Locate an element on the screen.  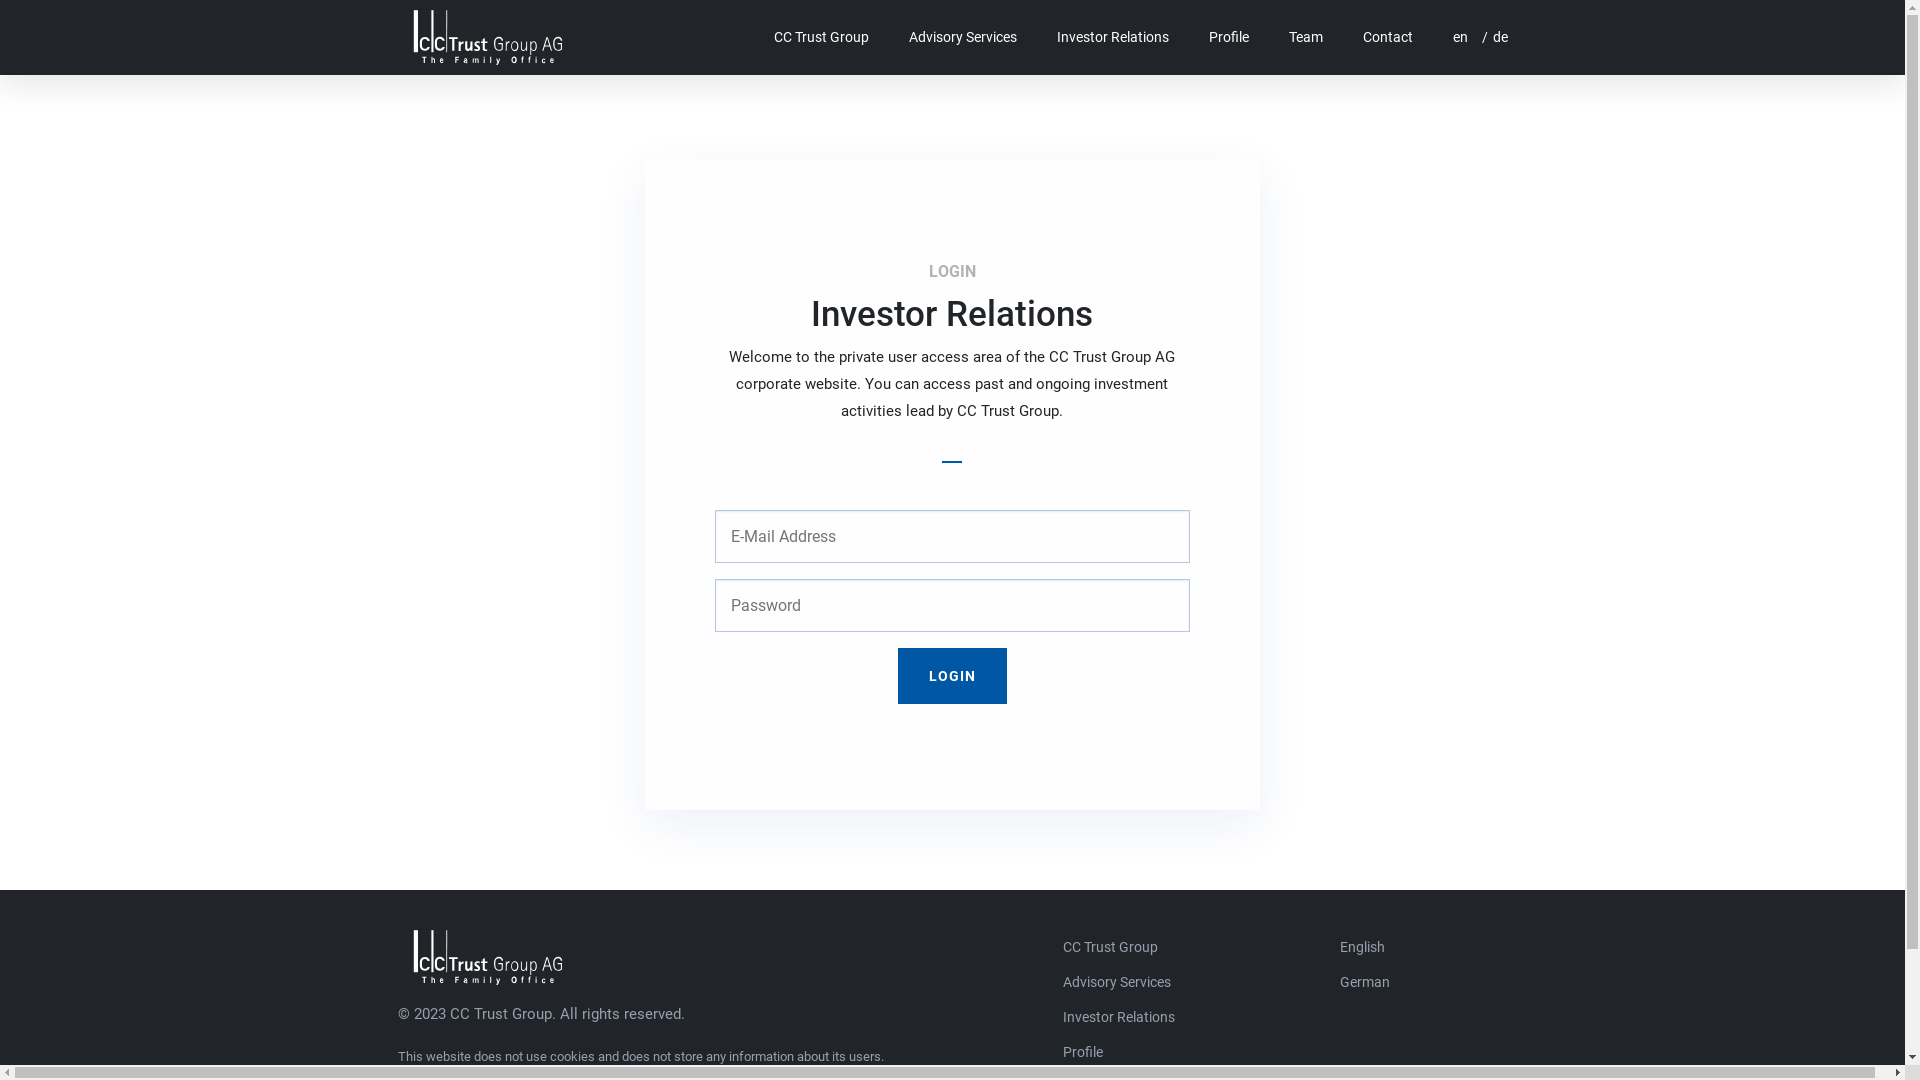
CC Trust Group is located at coordinates (1110, 948).